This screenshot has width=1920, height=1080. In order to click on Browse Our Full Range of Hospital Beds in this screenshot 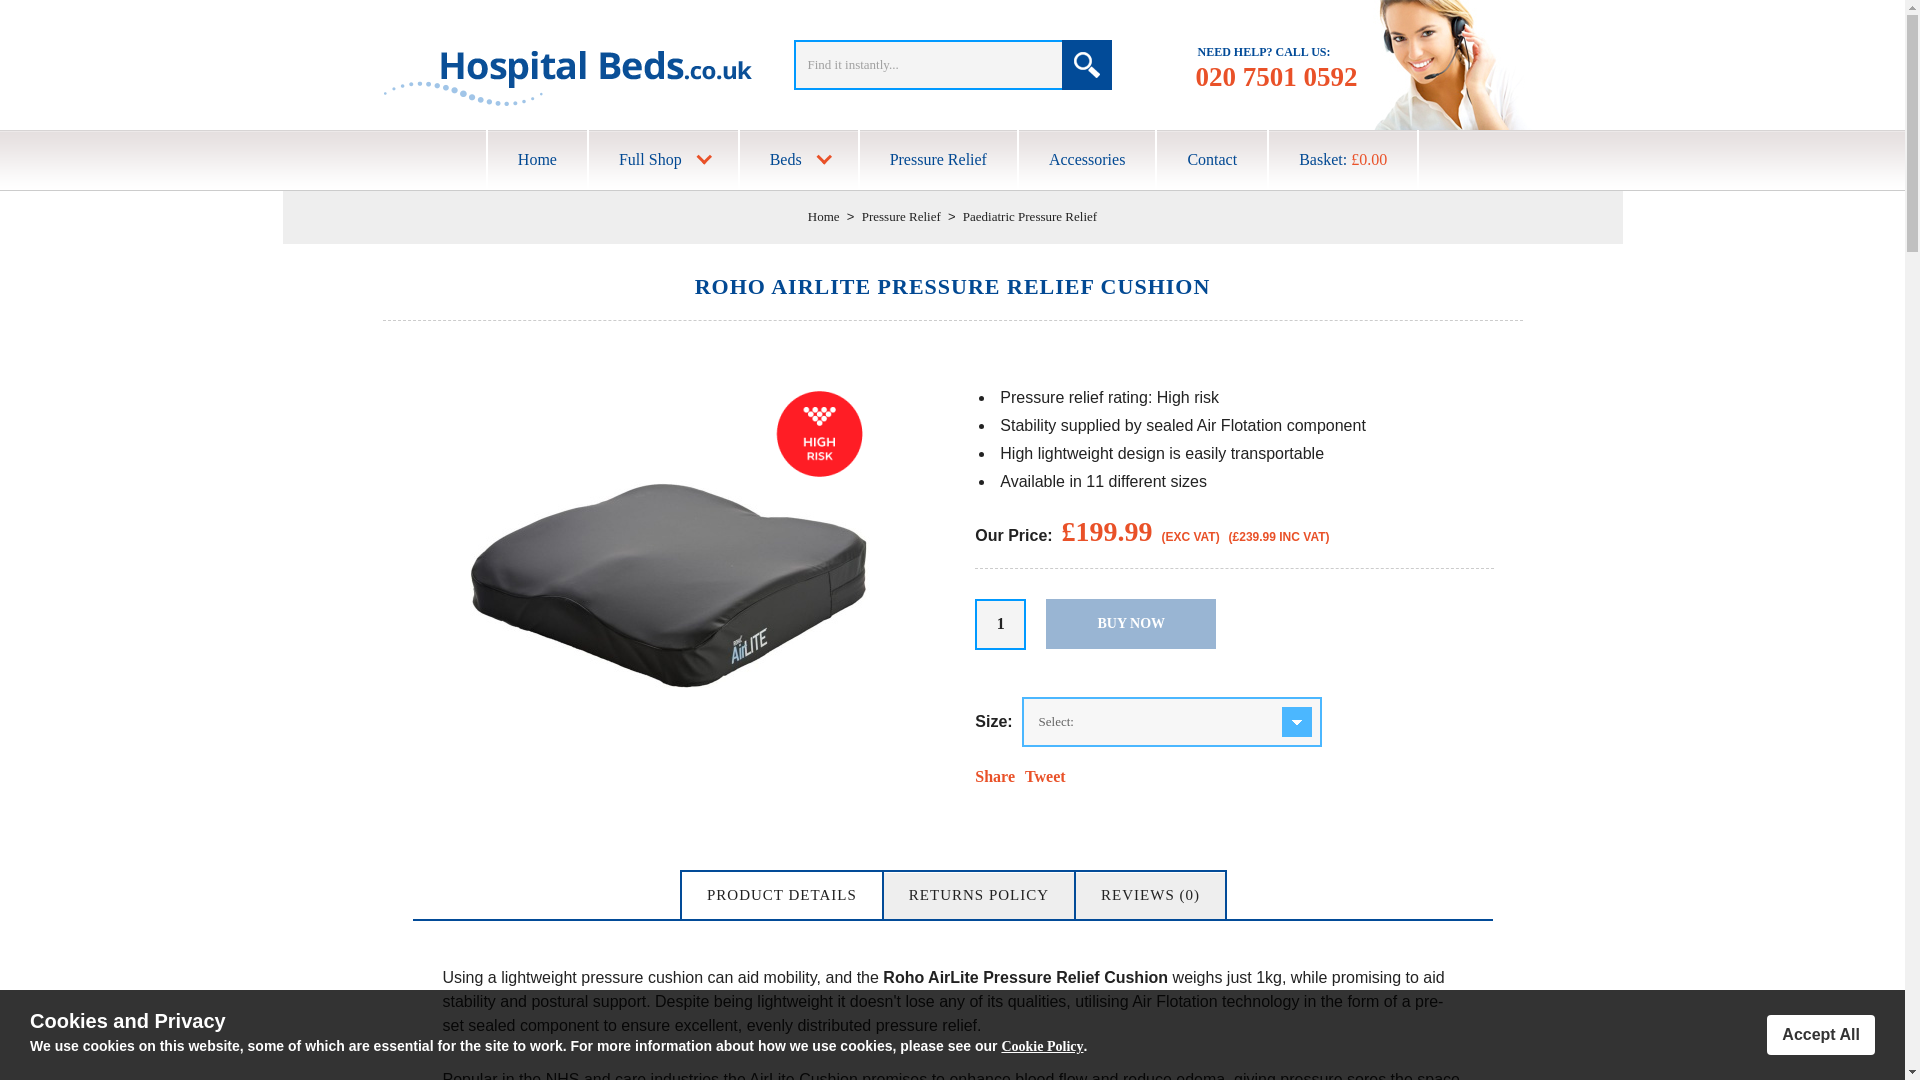, I will do `click(798, 160)`.